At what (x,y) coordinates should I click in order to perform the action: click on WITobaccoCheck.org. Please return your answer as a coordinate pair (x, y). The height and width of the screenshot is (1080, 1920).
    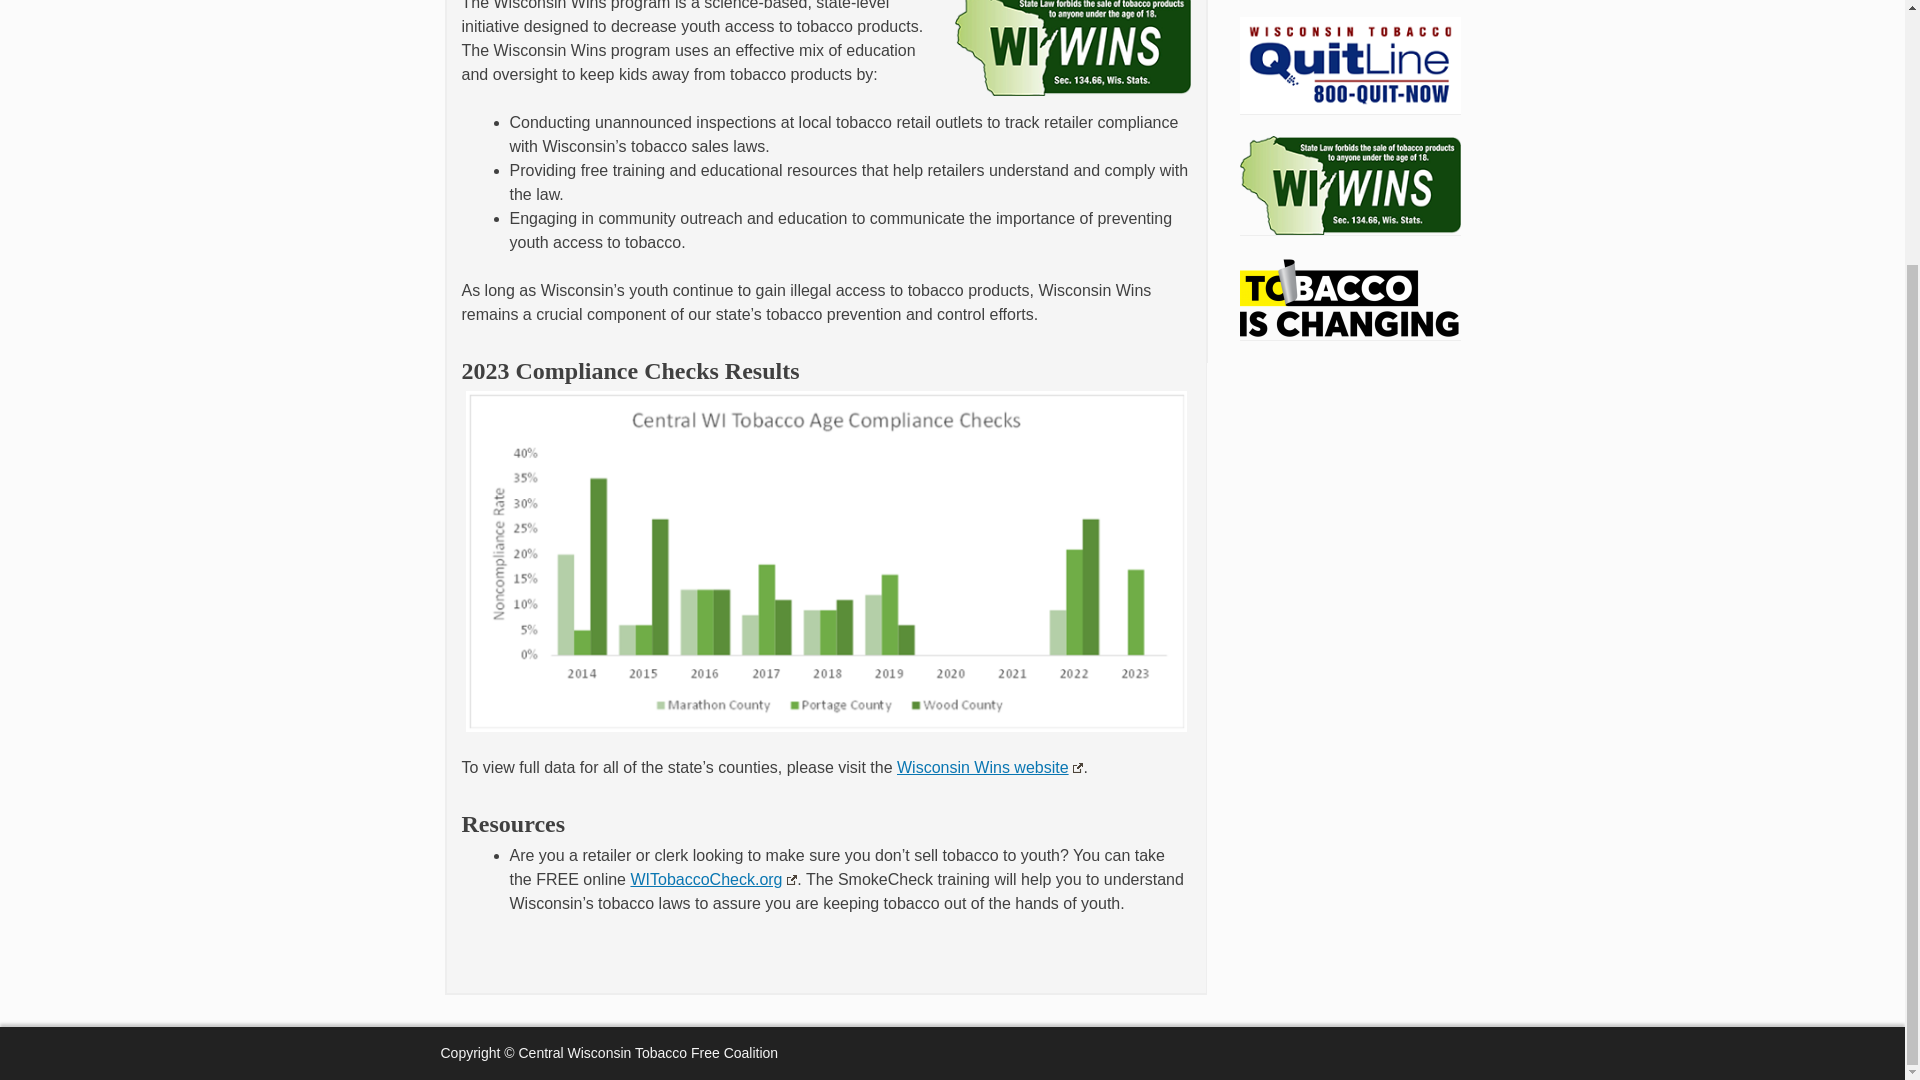
    Looking at the image, I should click on (712, 878).